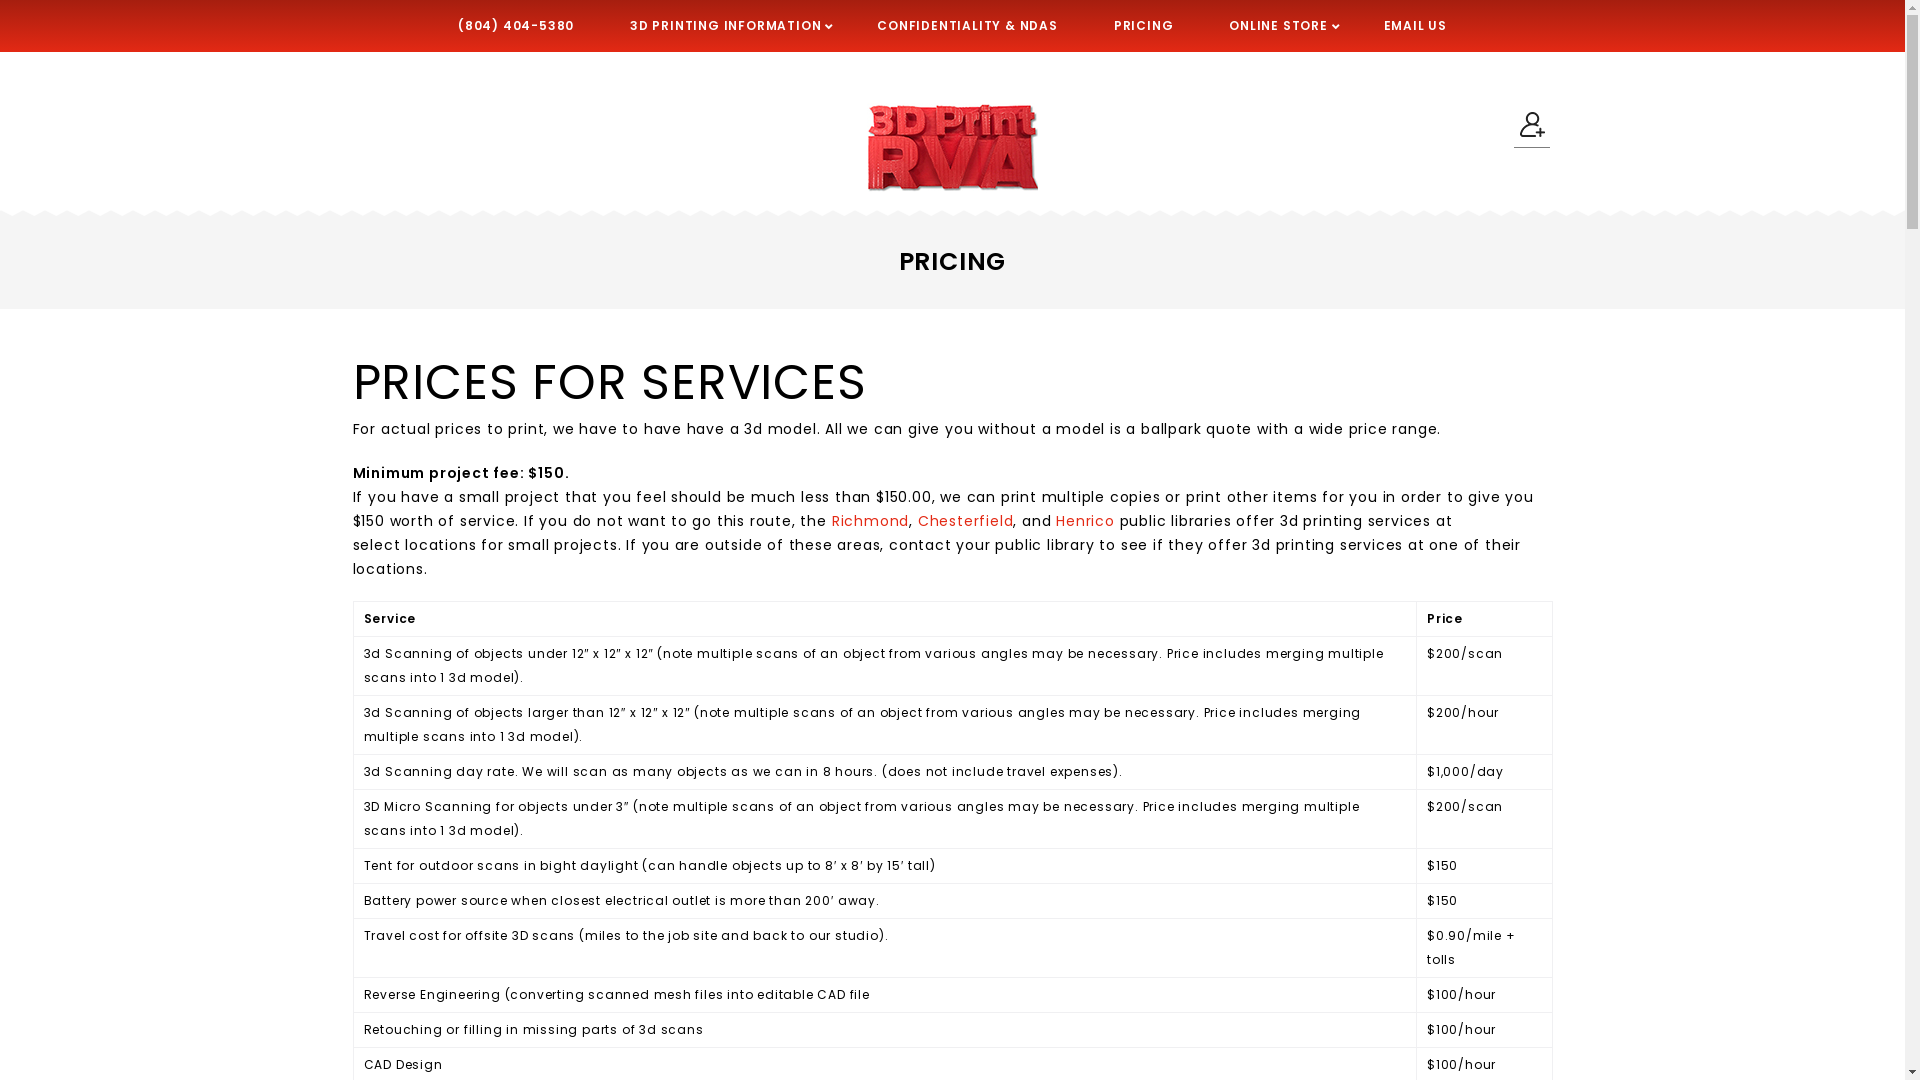 The height and width of the screenshot is (1080, 1920). I want to click on Richmond, so click(870, 521).